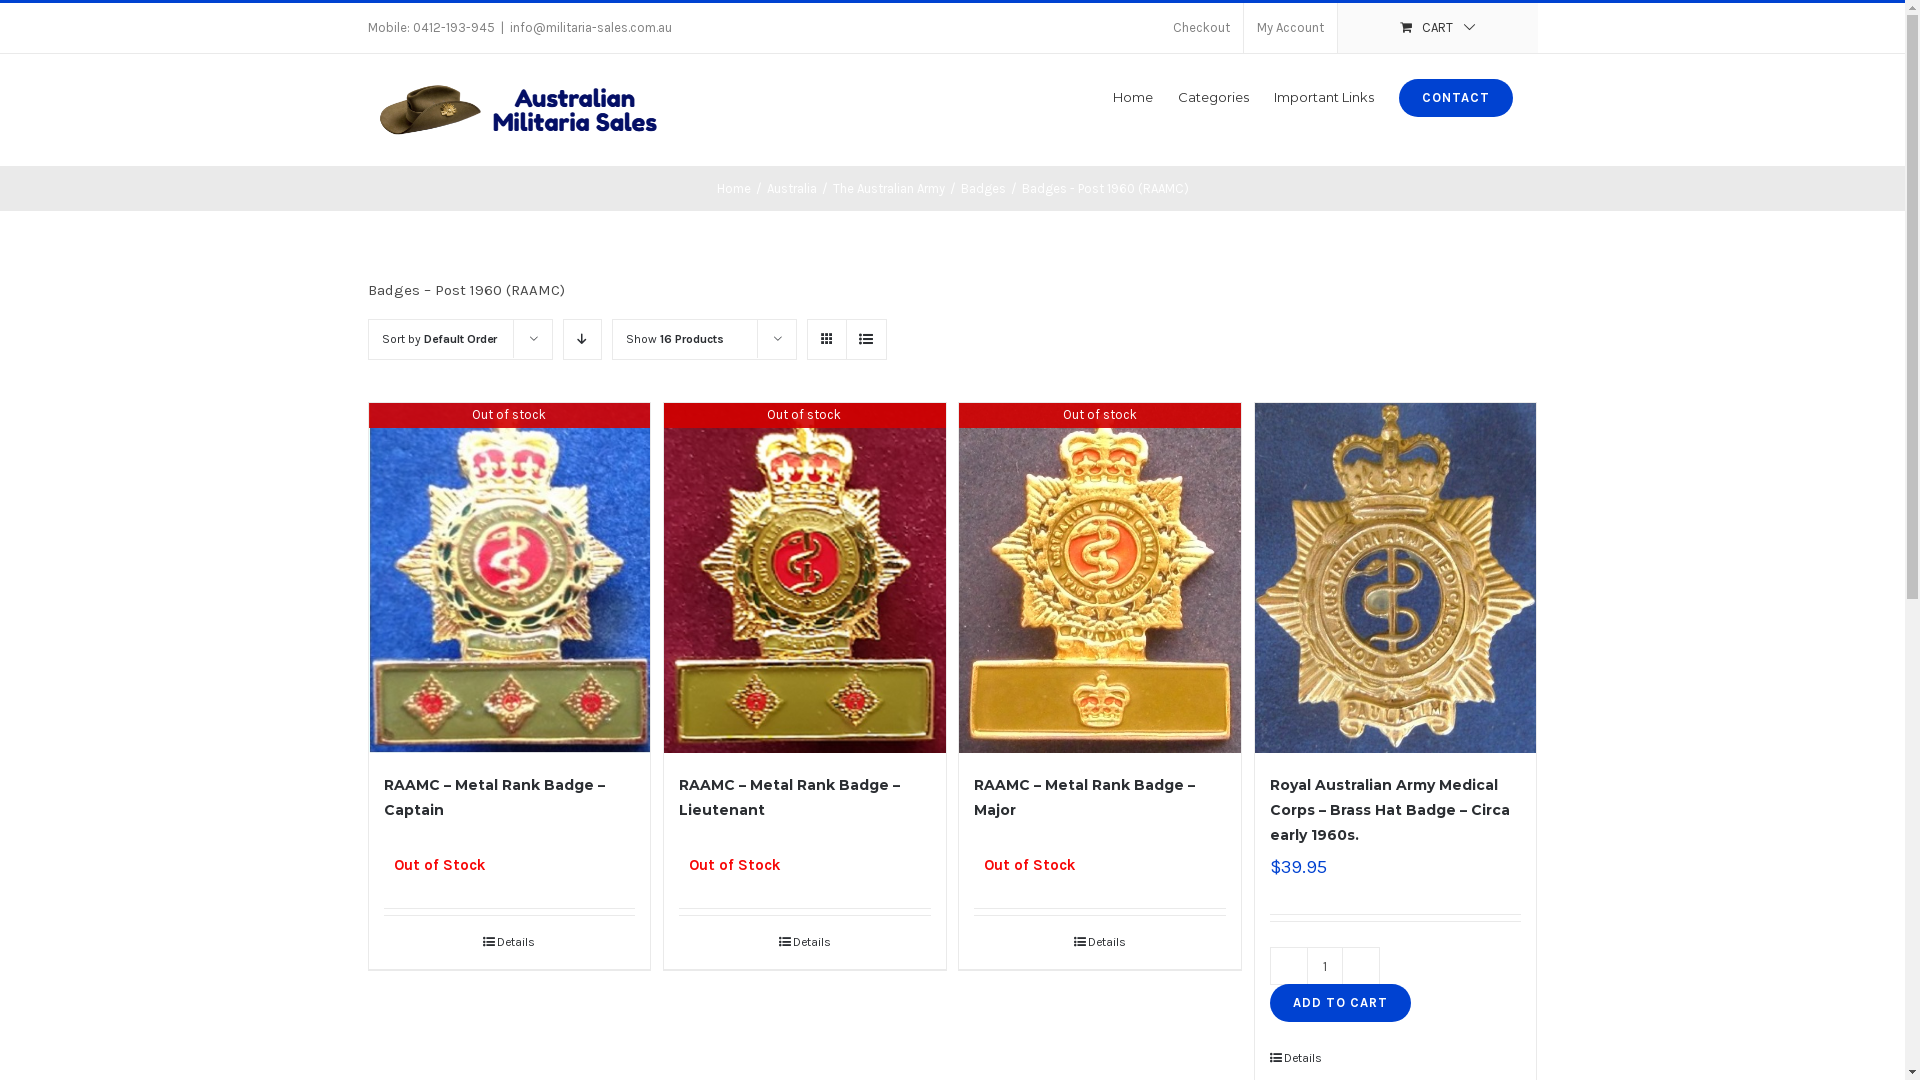 The height and width of the screenshot is (1080, 1920). What do you see at coordinates (1132, 96) in the screenshot?
I see `Home` at bounding box center [1132, 96].